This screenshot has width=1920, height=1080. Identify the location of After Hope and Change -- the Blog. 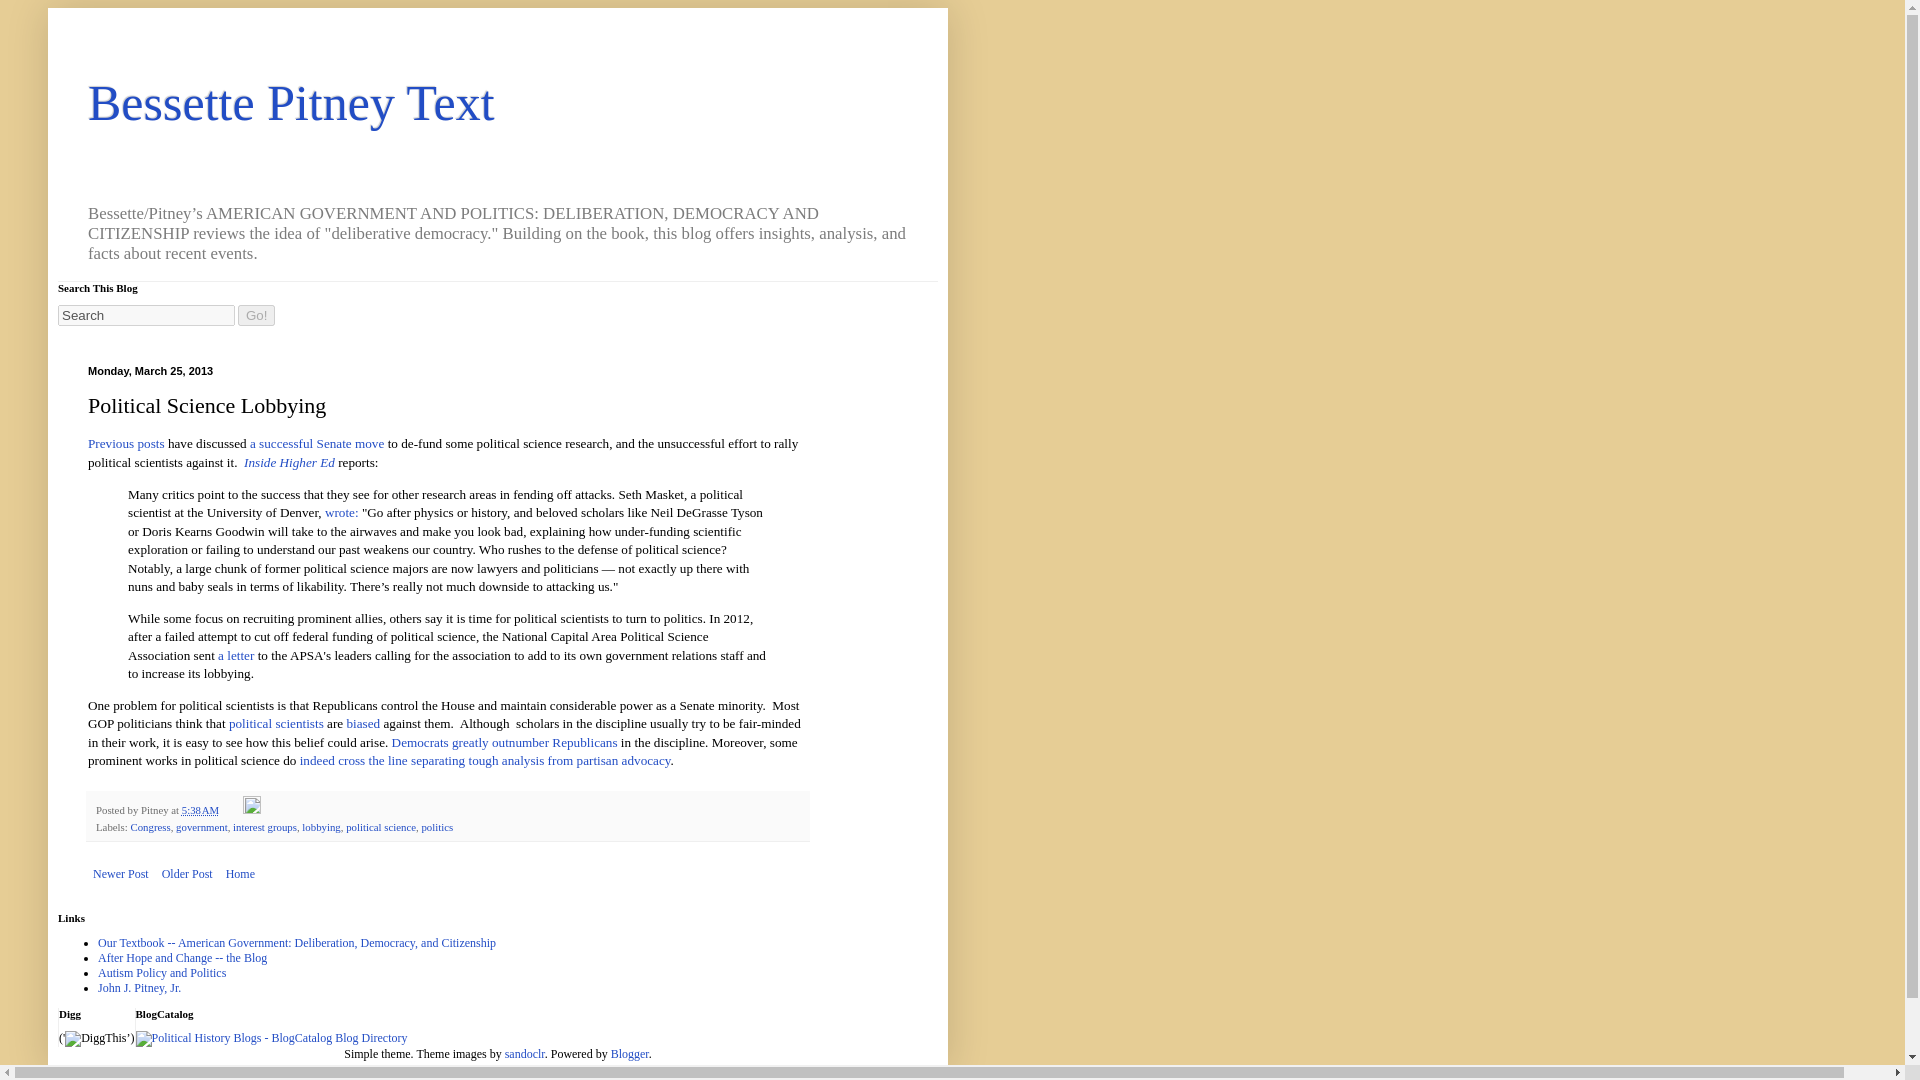
(182, 958).